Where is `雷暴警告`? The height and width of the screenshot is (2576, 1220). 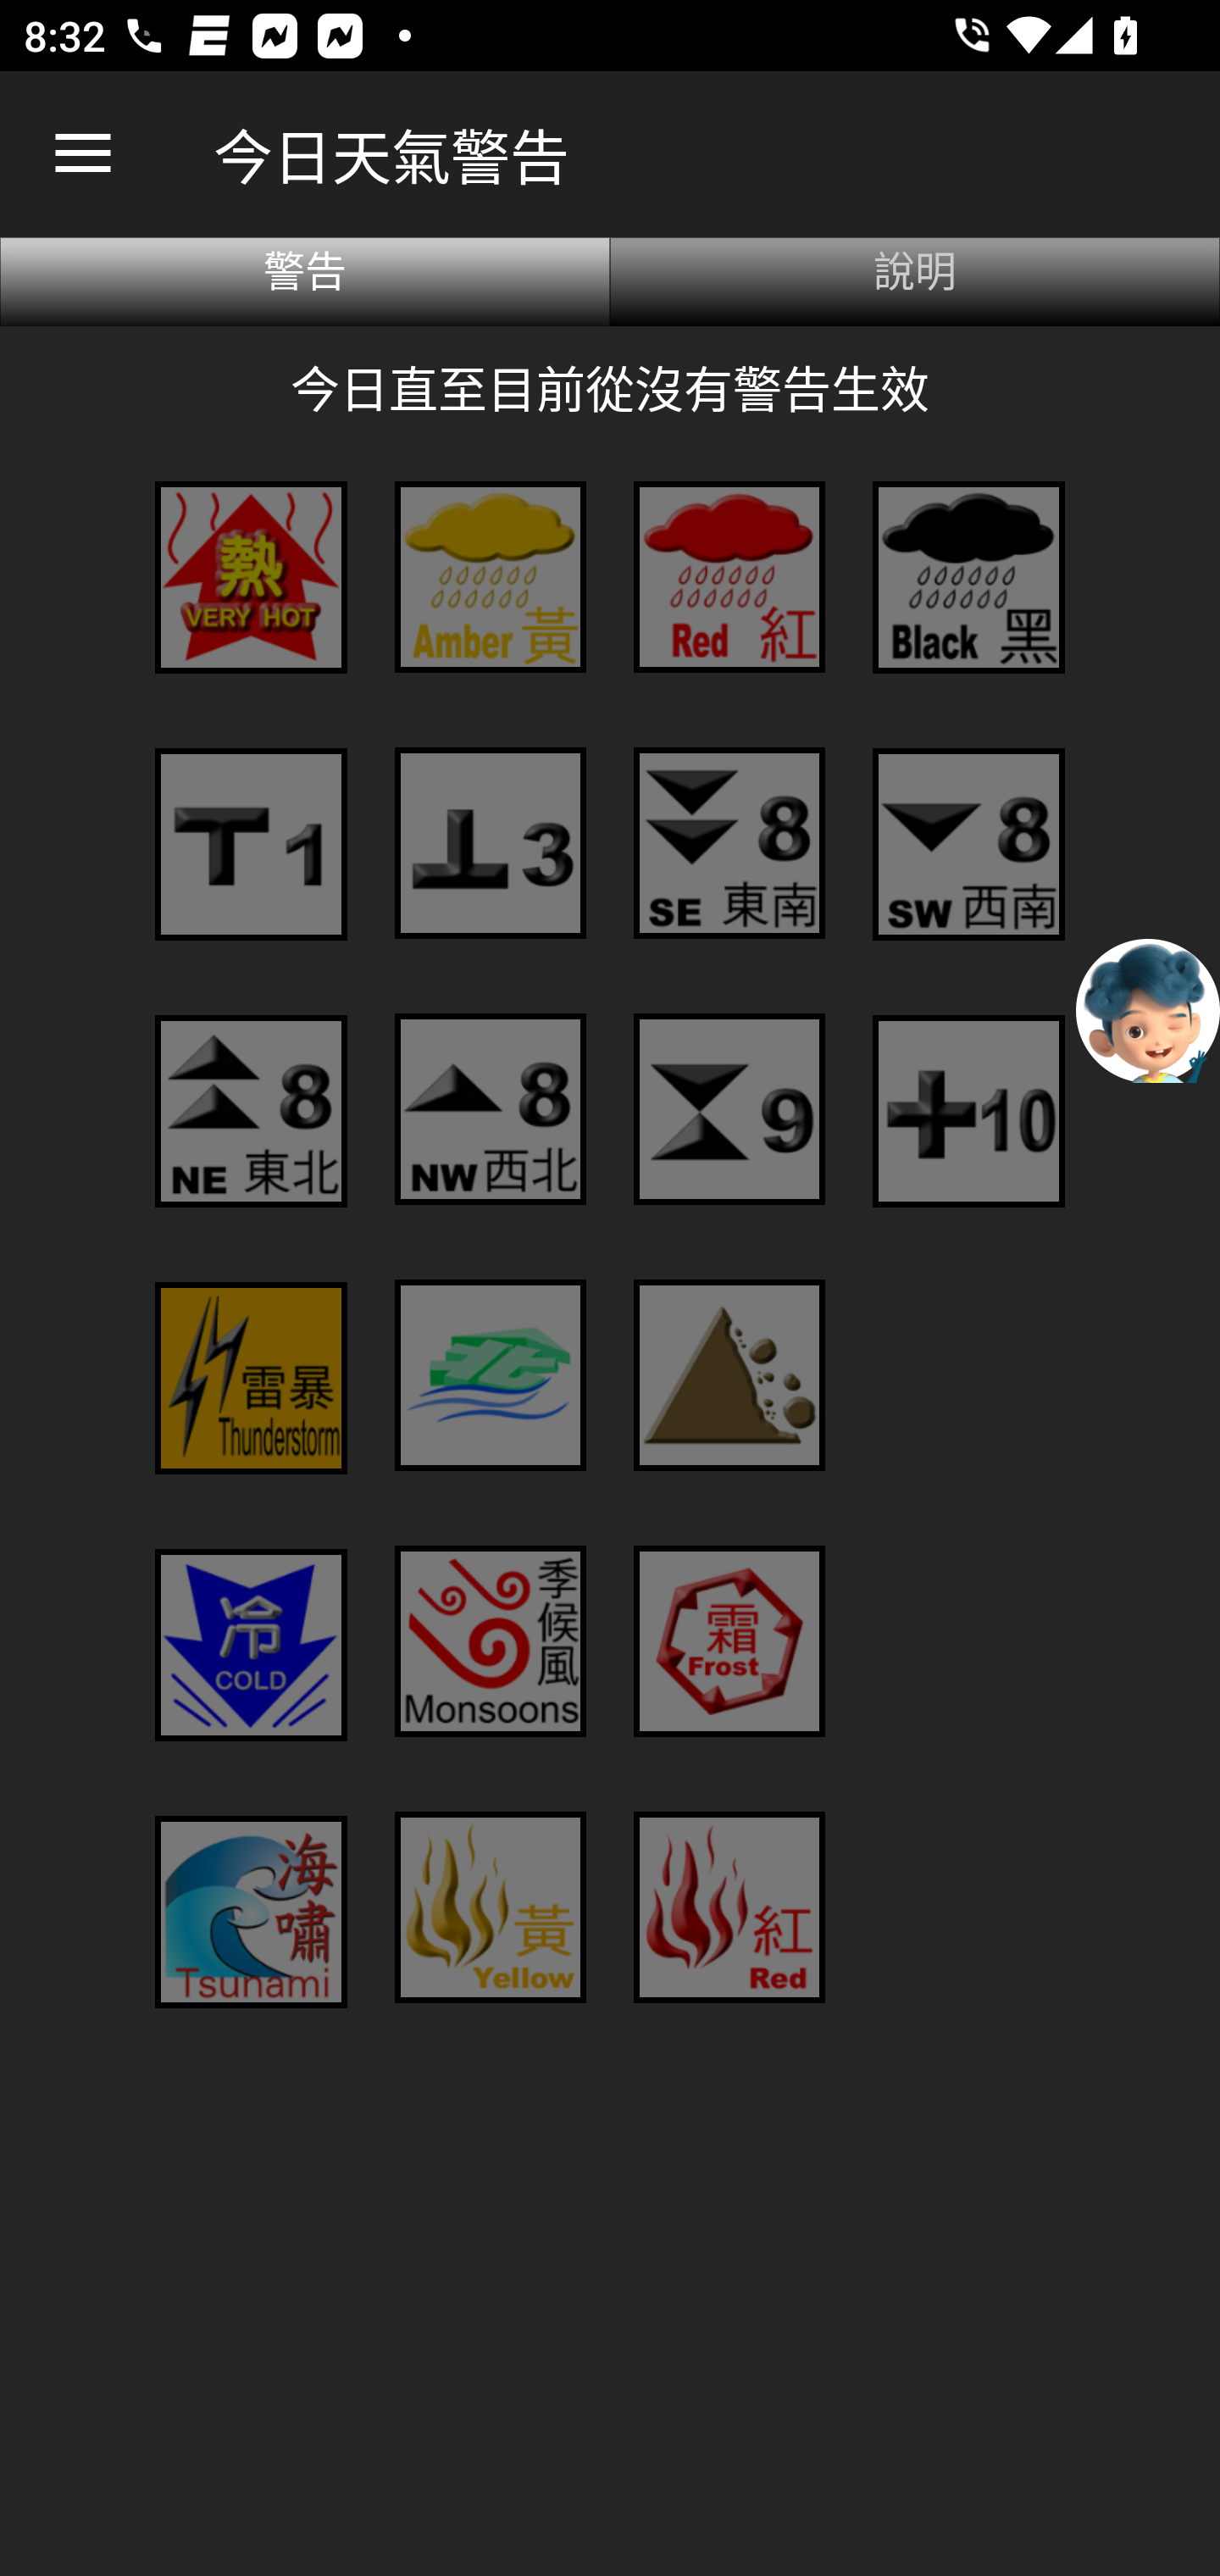
雷暴警告 is located at coordinates (251, 1378).